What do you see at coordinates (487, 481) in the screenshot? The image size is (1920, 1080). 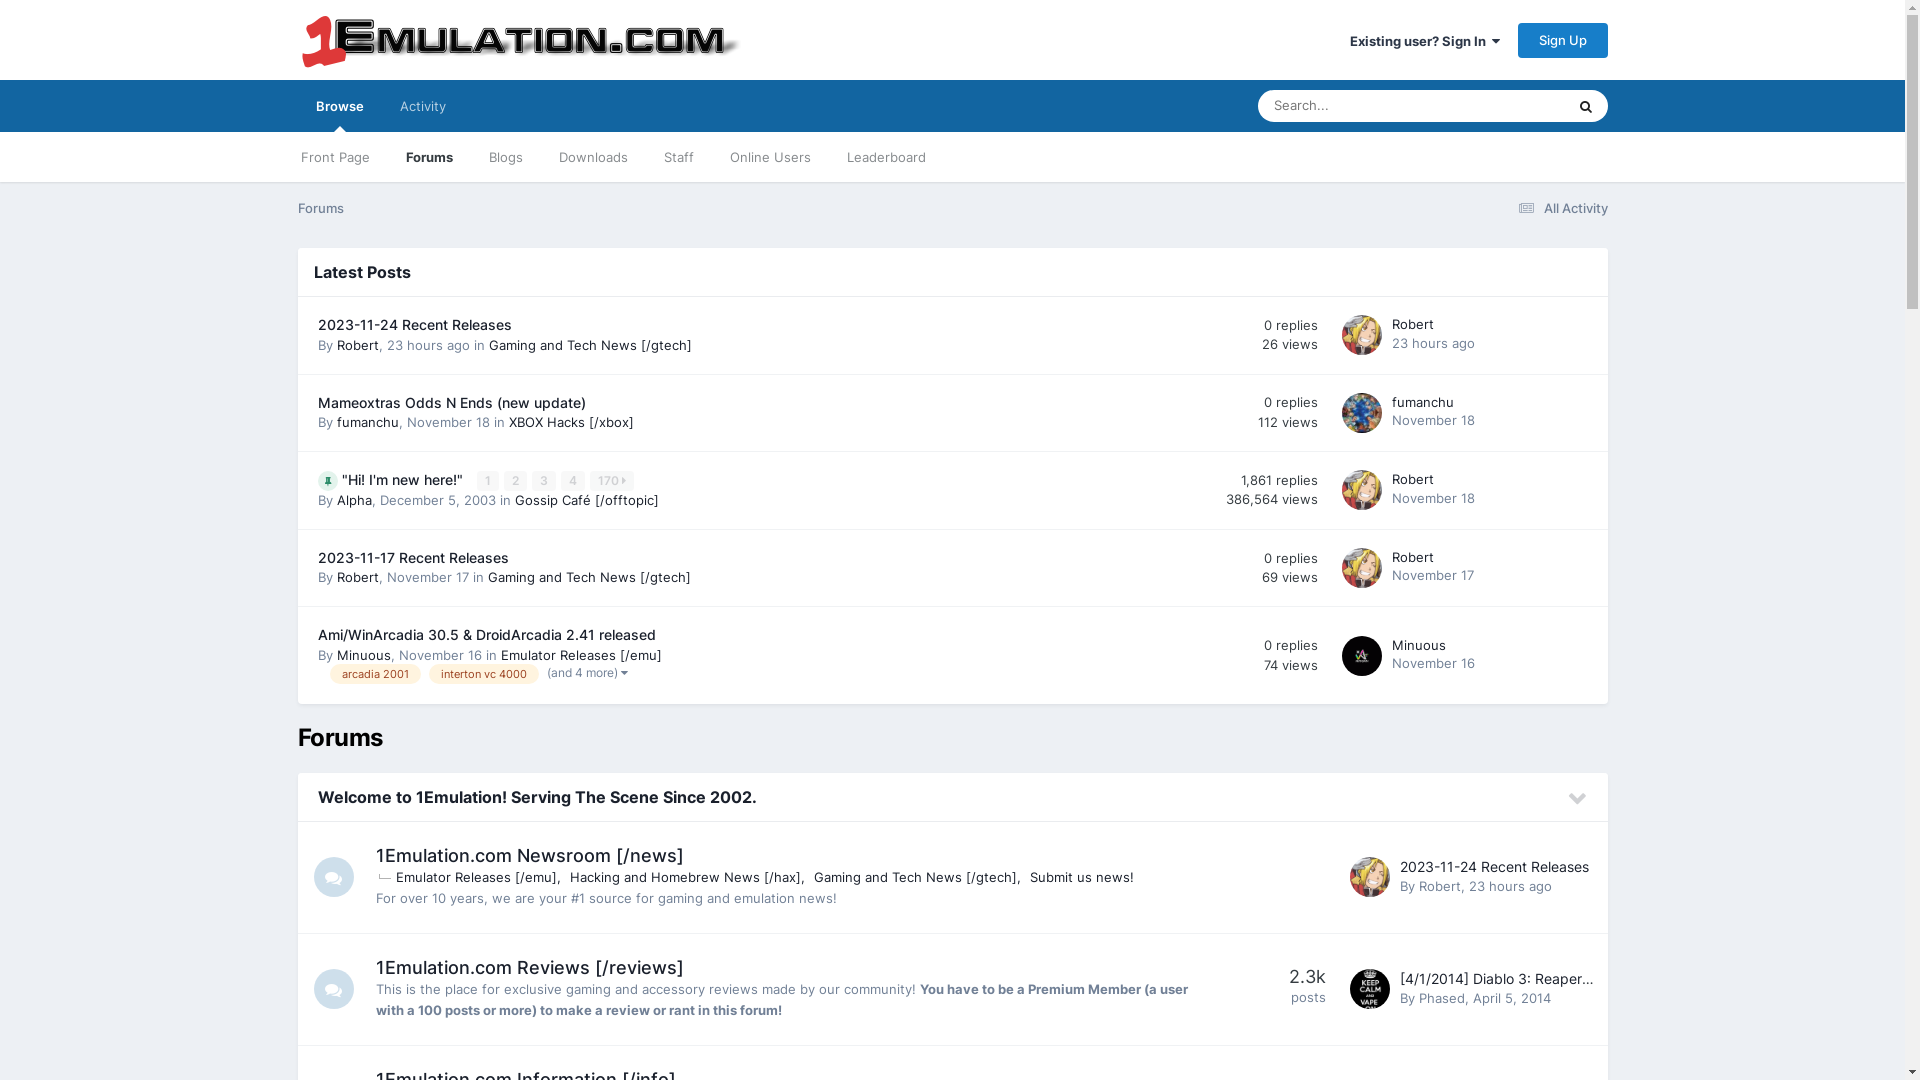 I see `1` at bounding box center [487, 481].